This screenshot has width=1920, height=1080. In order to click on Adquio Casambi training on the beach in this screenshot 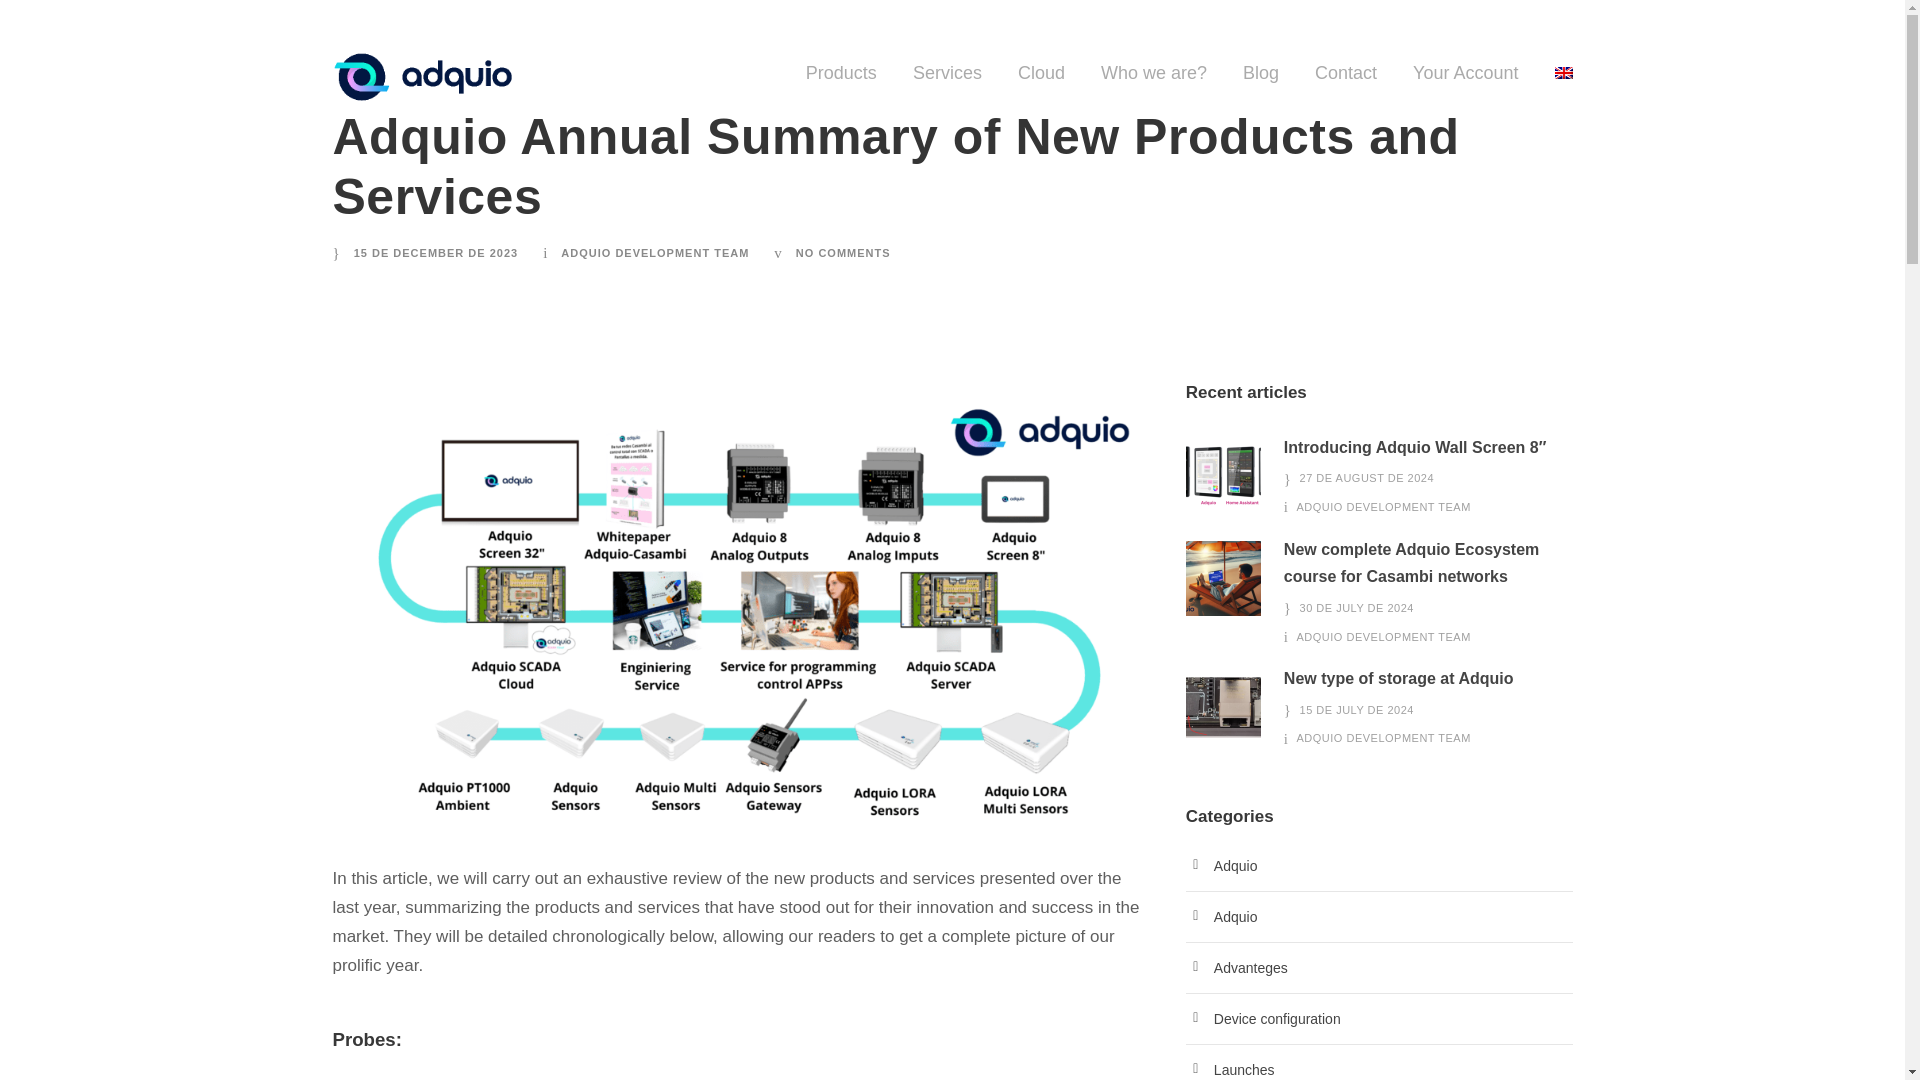, I will do `click(1224, 578)`.